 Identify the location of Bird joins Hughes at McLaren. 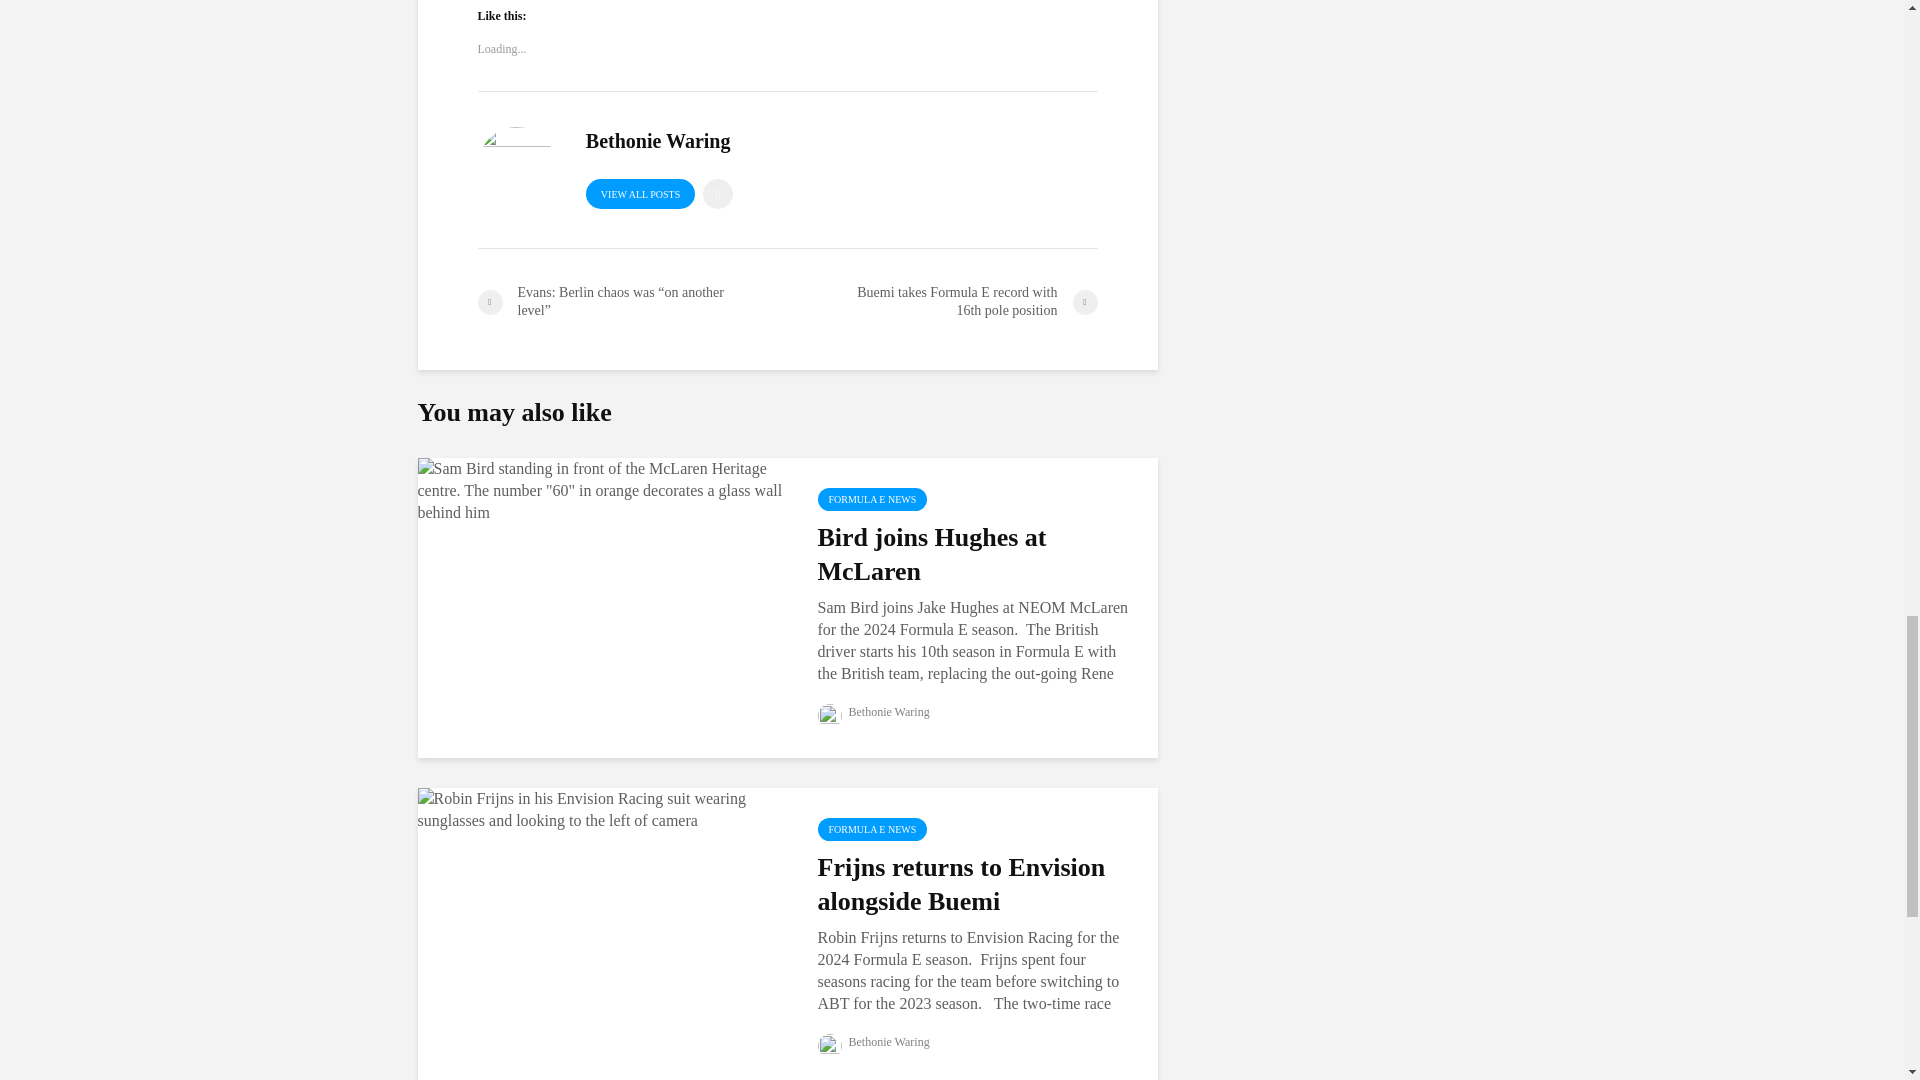
(602, 488).